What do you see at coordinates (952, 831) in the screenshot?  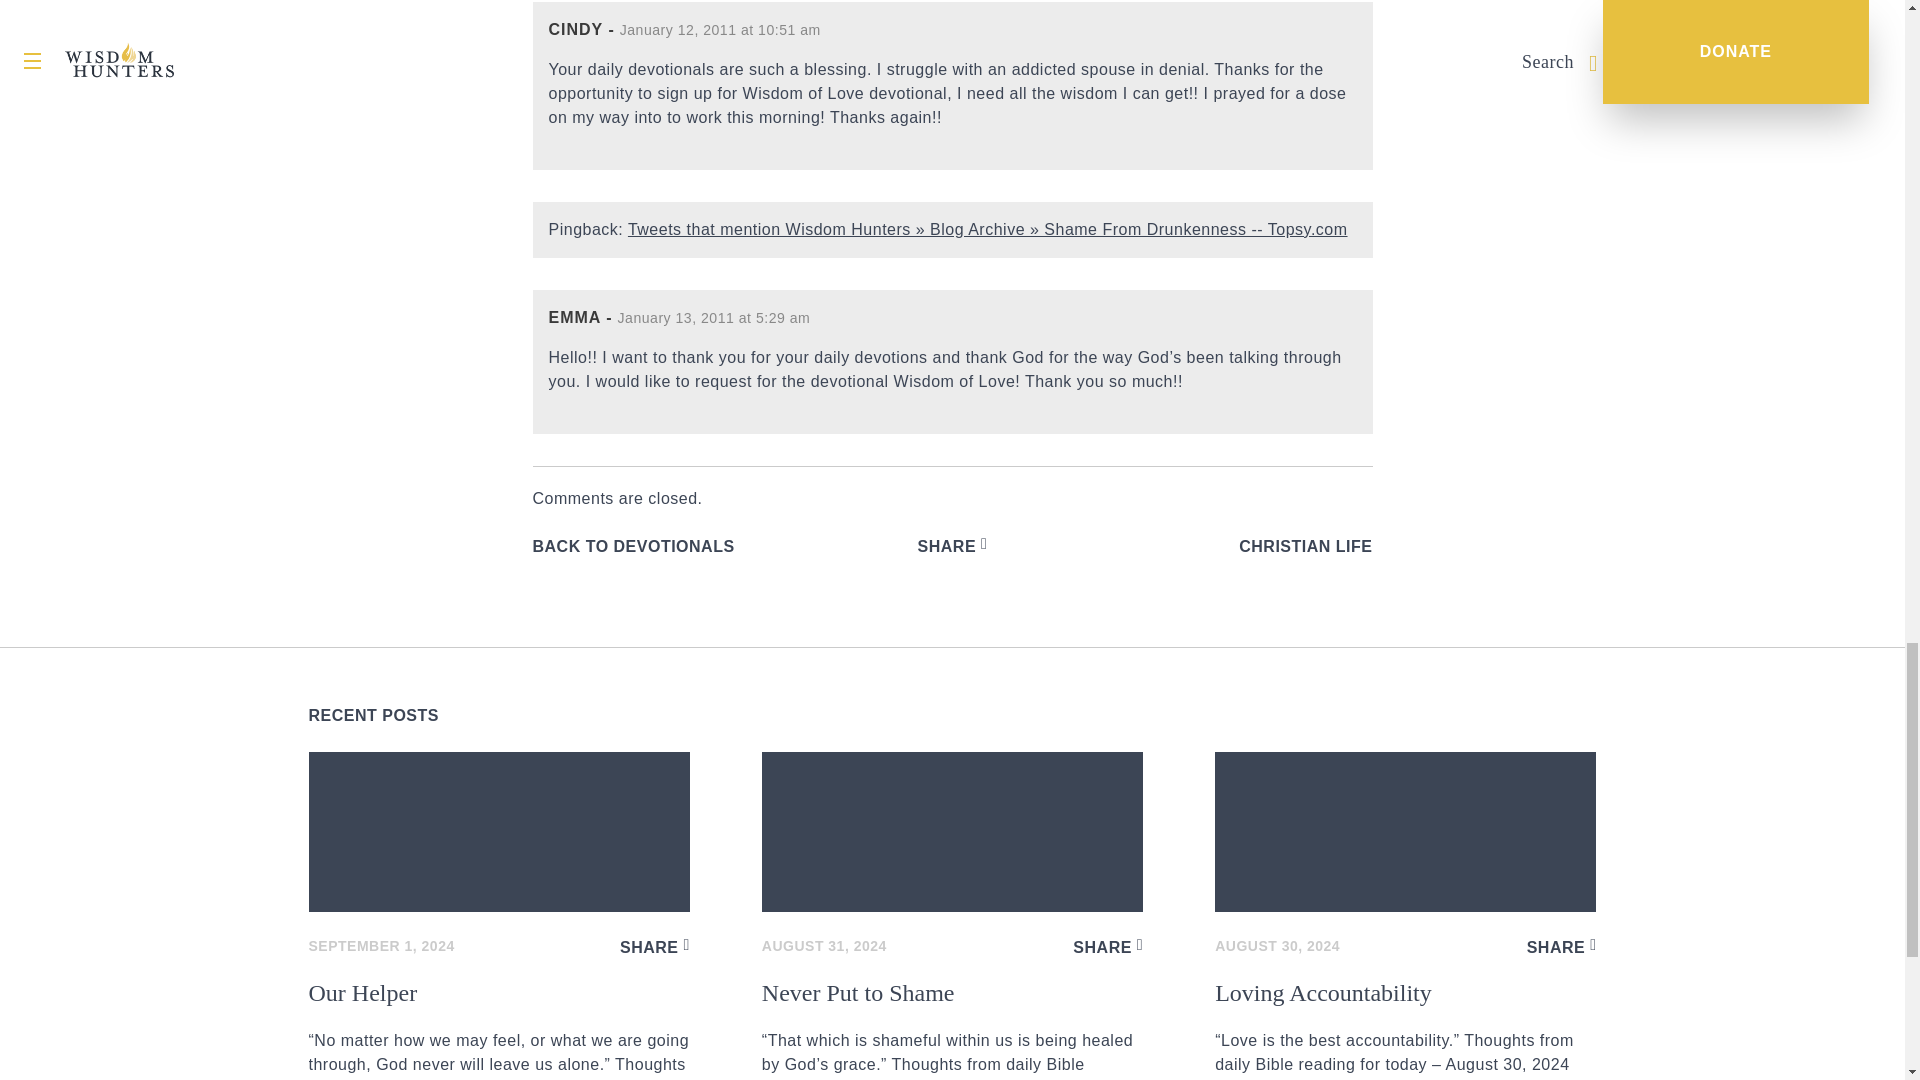 I see `Permalink to: Never Put to Shame` at bounding box center [952, 831].